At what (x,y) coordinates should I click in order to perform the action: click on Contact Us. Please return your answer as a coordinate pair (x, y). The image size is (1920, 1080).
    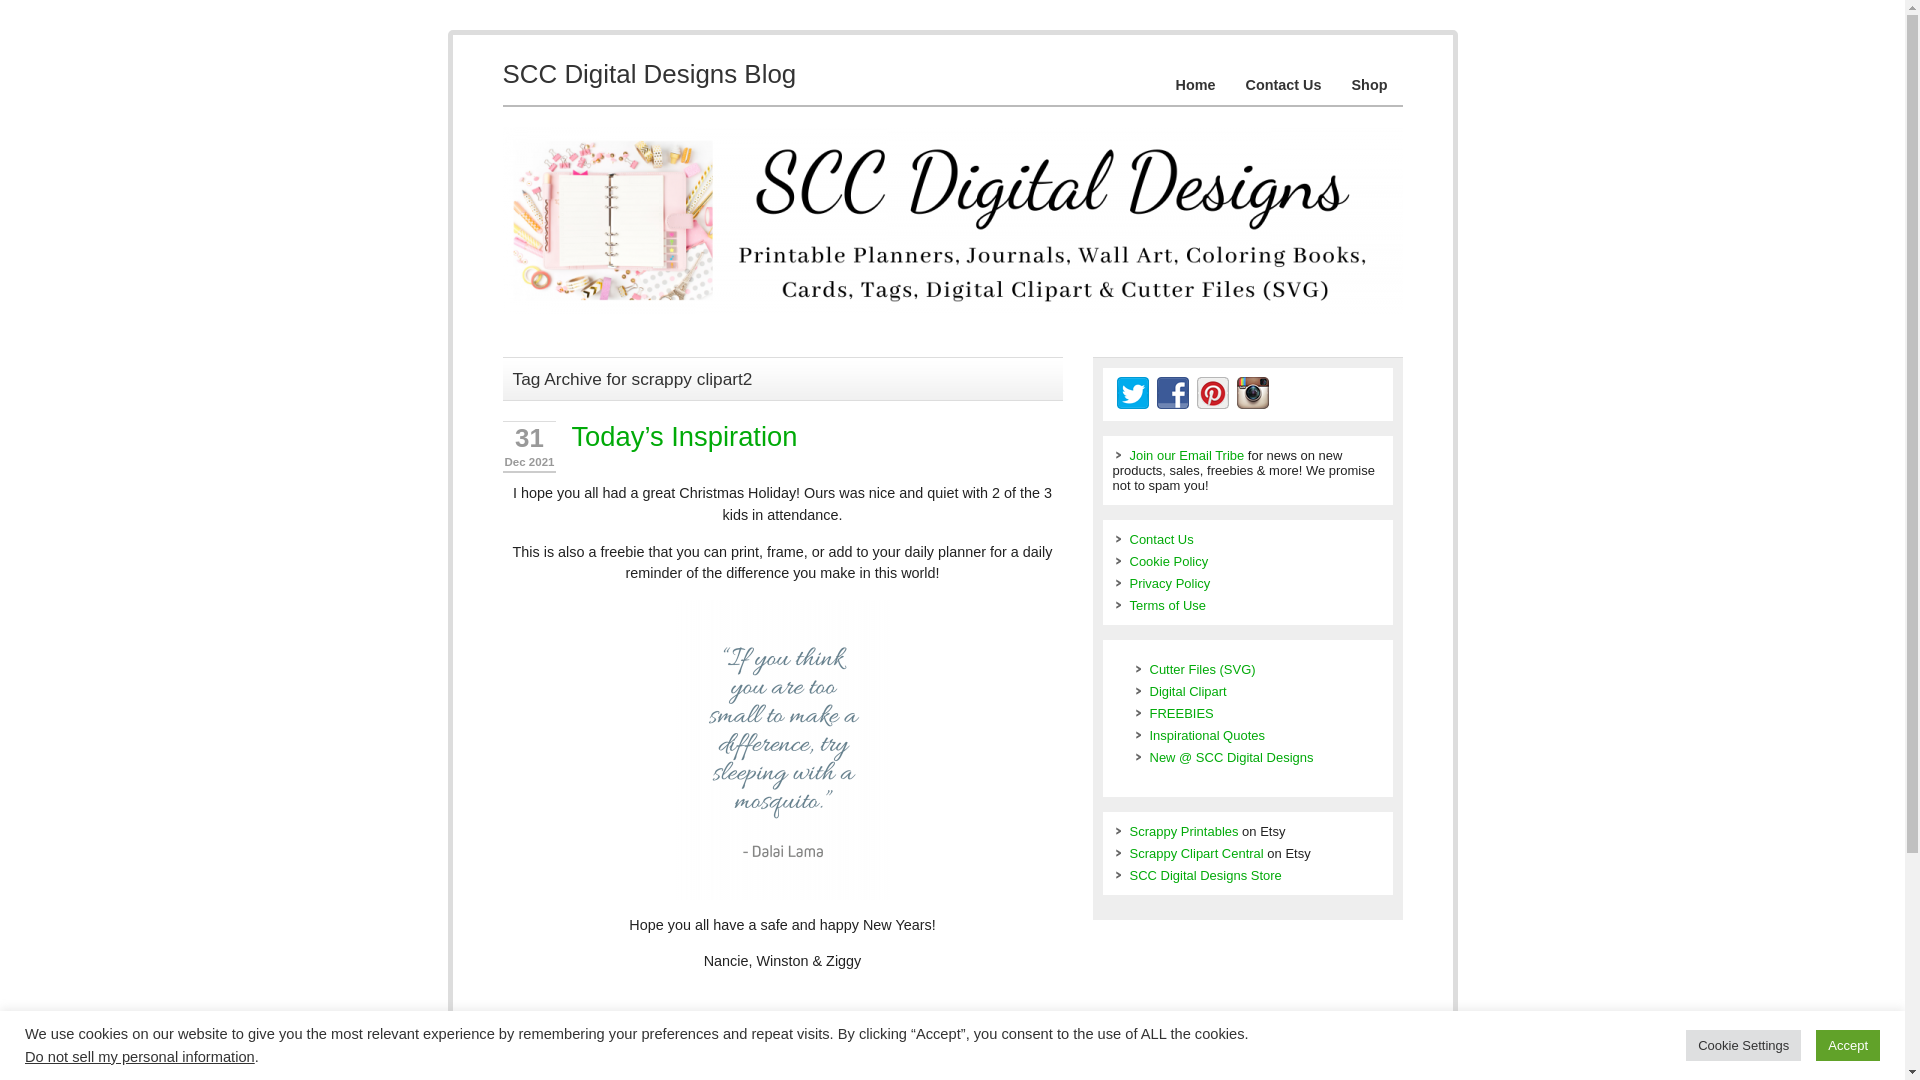
    Looking at the image, I should click on (1283, 85).